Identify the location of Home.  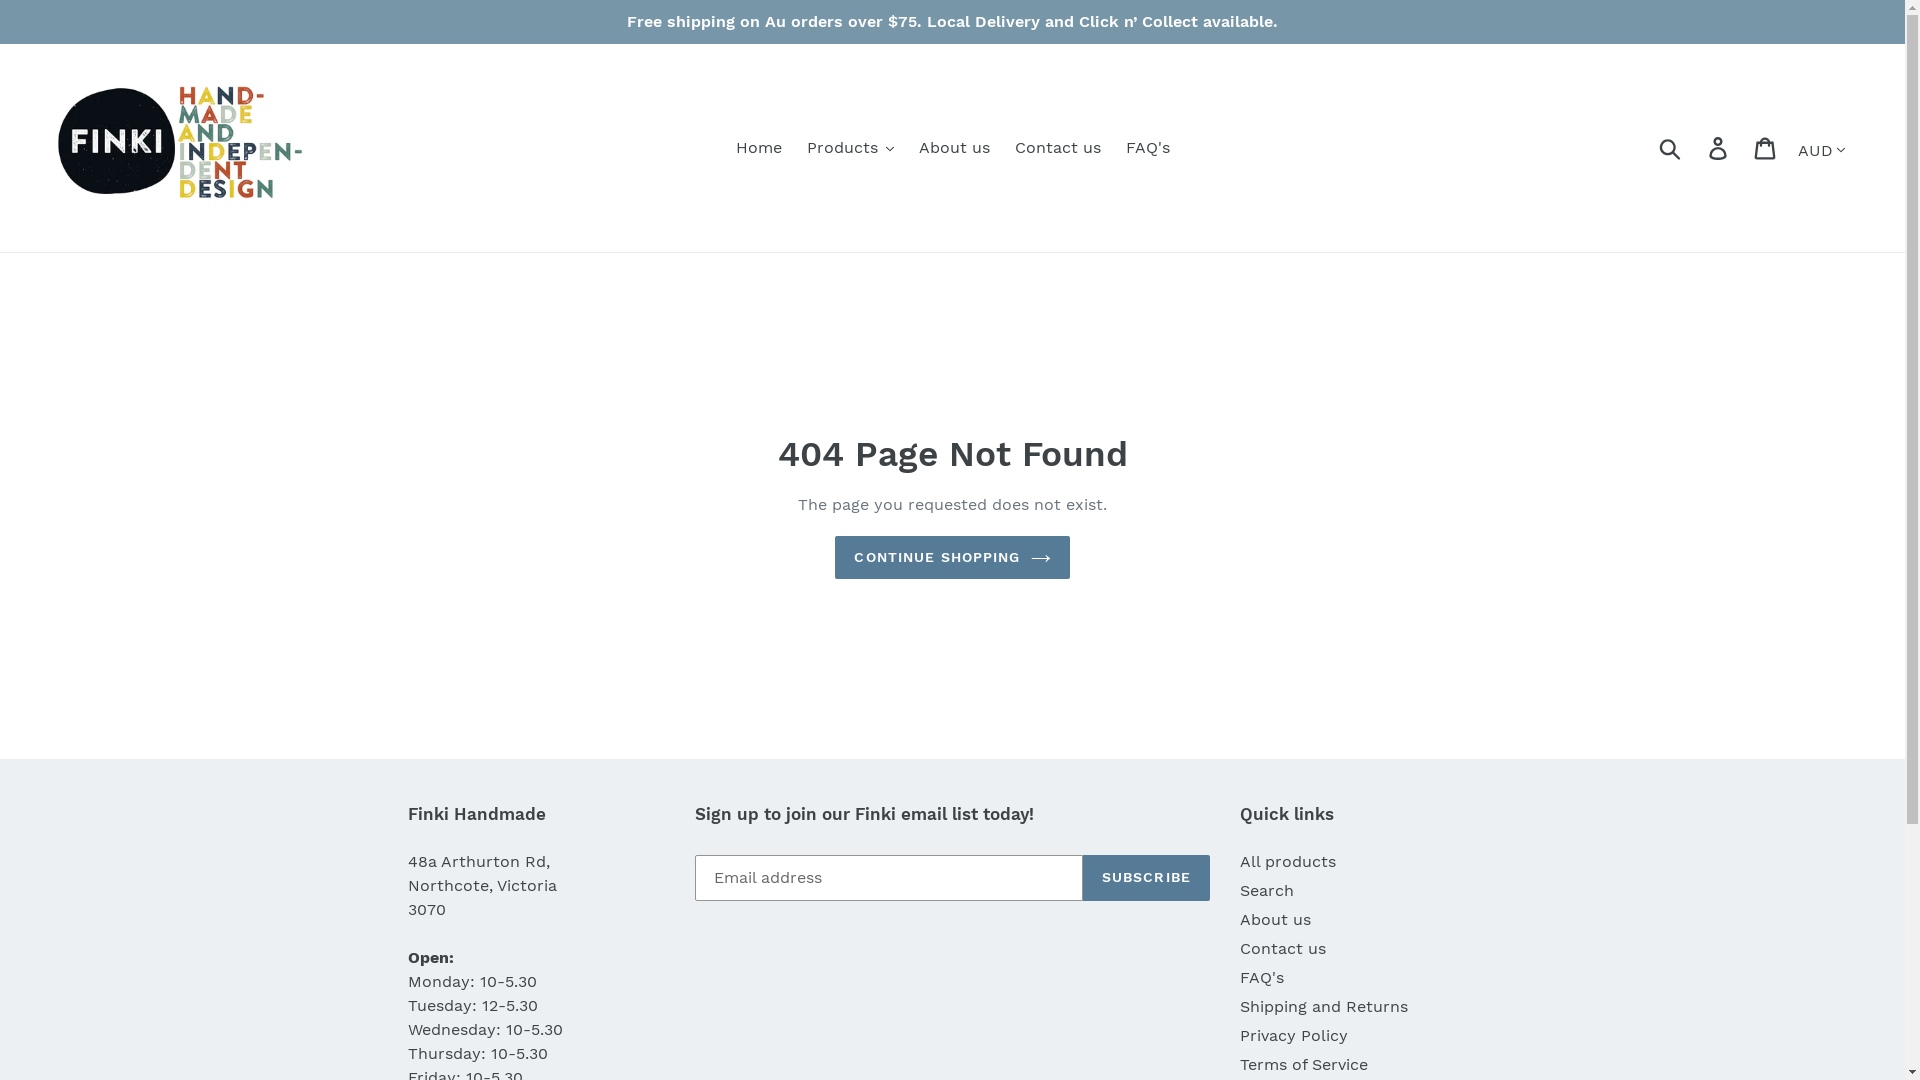
(759, 148).